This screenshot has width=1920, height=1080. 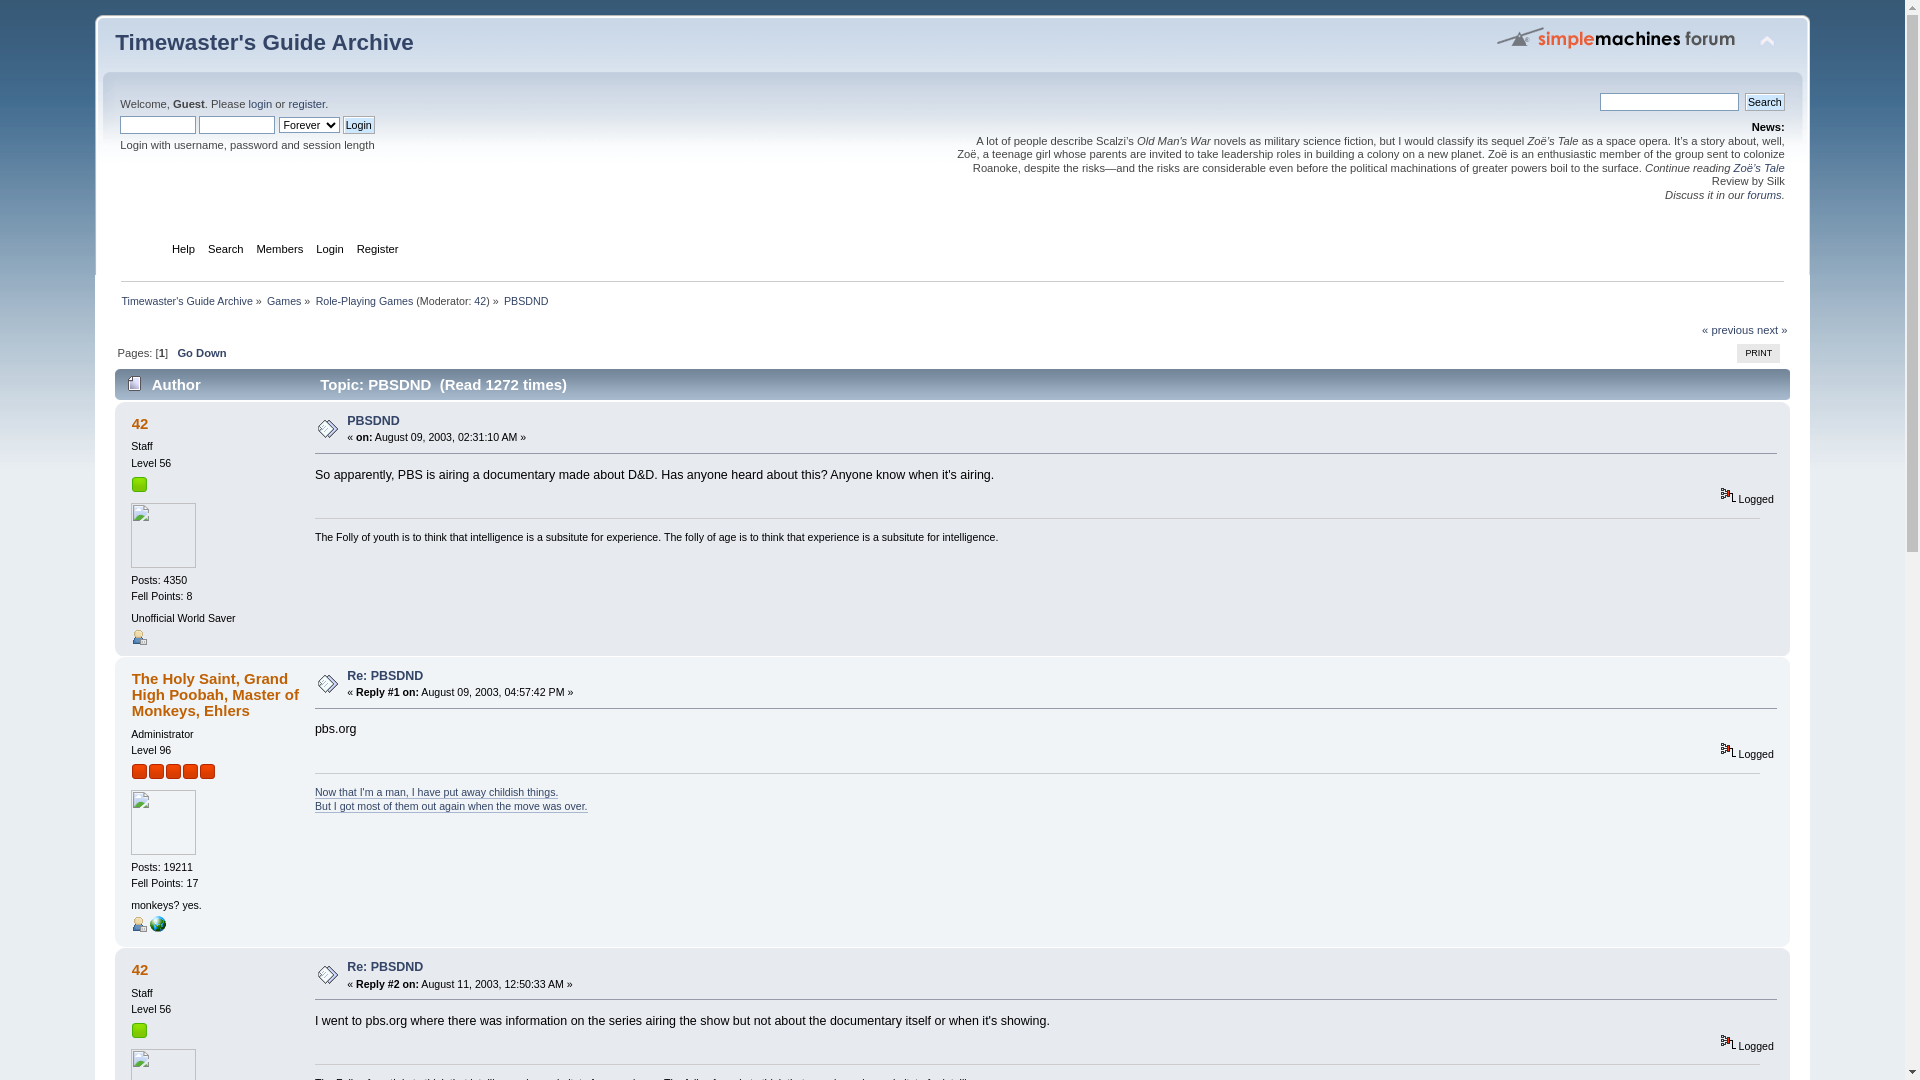 What do you see at coordinates (1765, 102) in the screenshot?
I see `Search` at bounding box center [1765, 102].